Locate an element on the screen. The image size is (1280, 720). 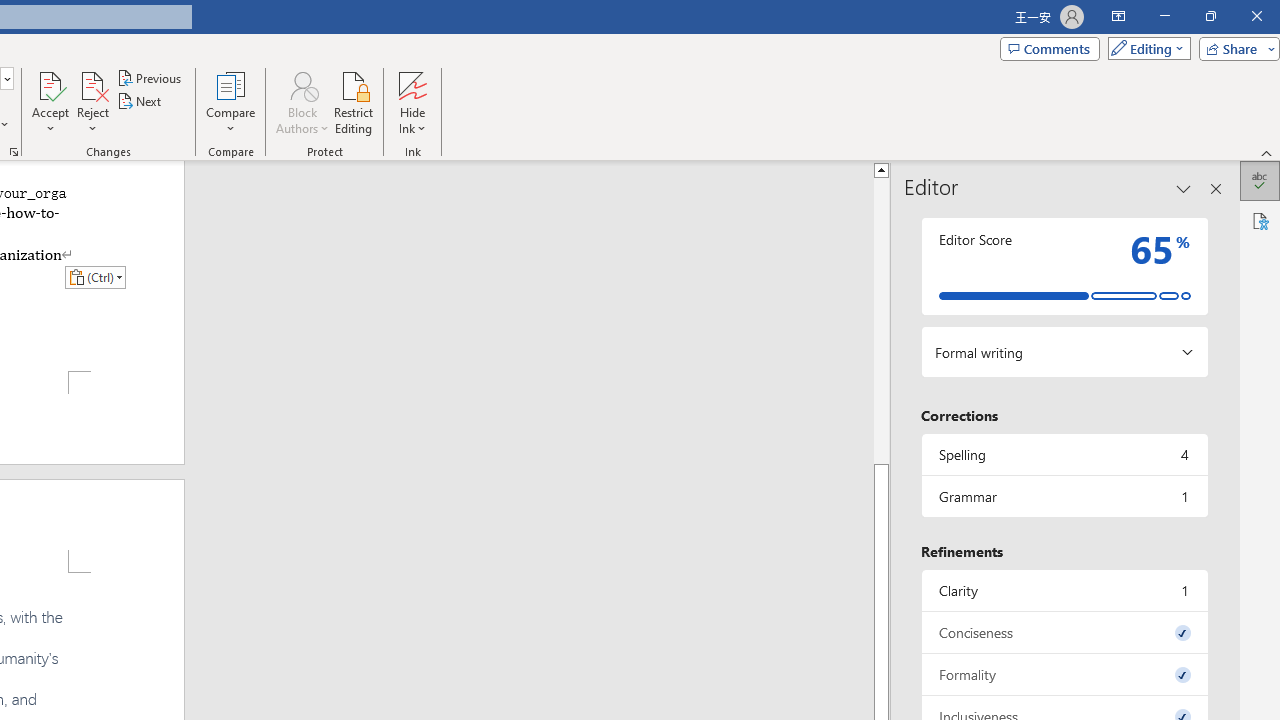
Action: Paste alternatives is located at coordinates (95, 276).